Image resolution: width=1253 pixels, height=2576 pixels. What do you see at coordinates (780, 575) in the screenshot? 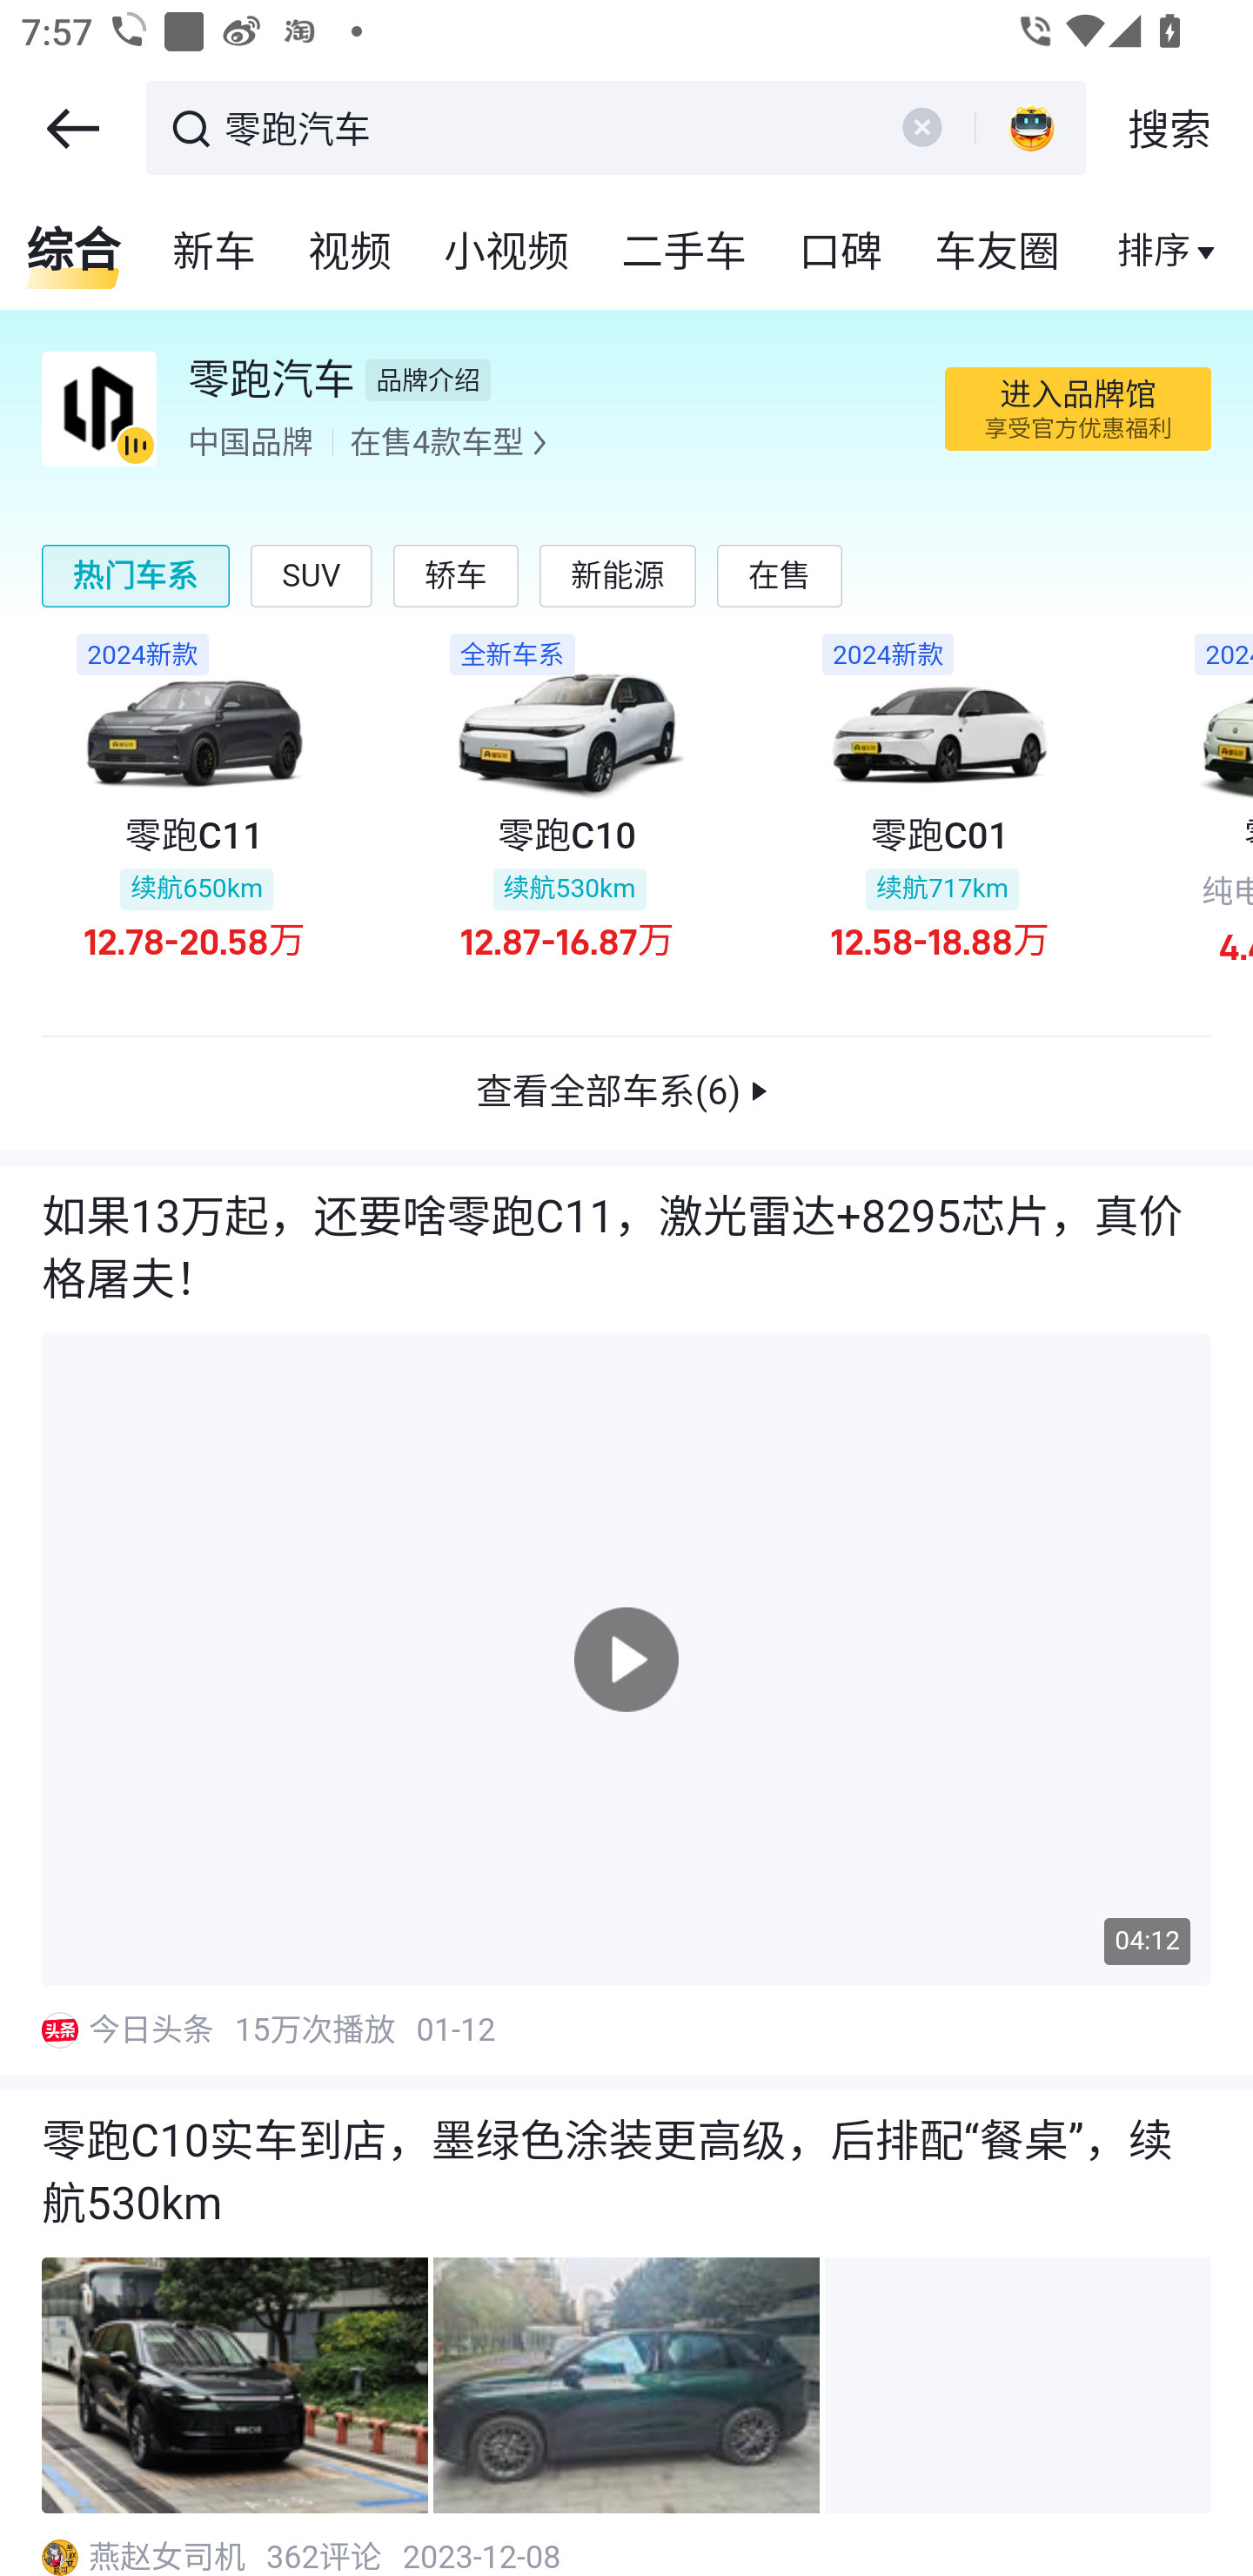
I see `在售` at bounding box center [780, 575].